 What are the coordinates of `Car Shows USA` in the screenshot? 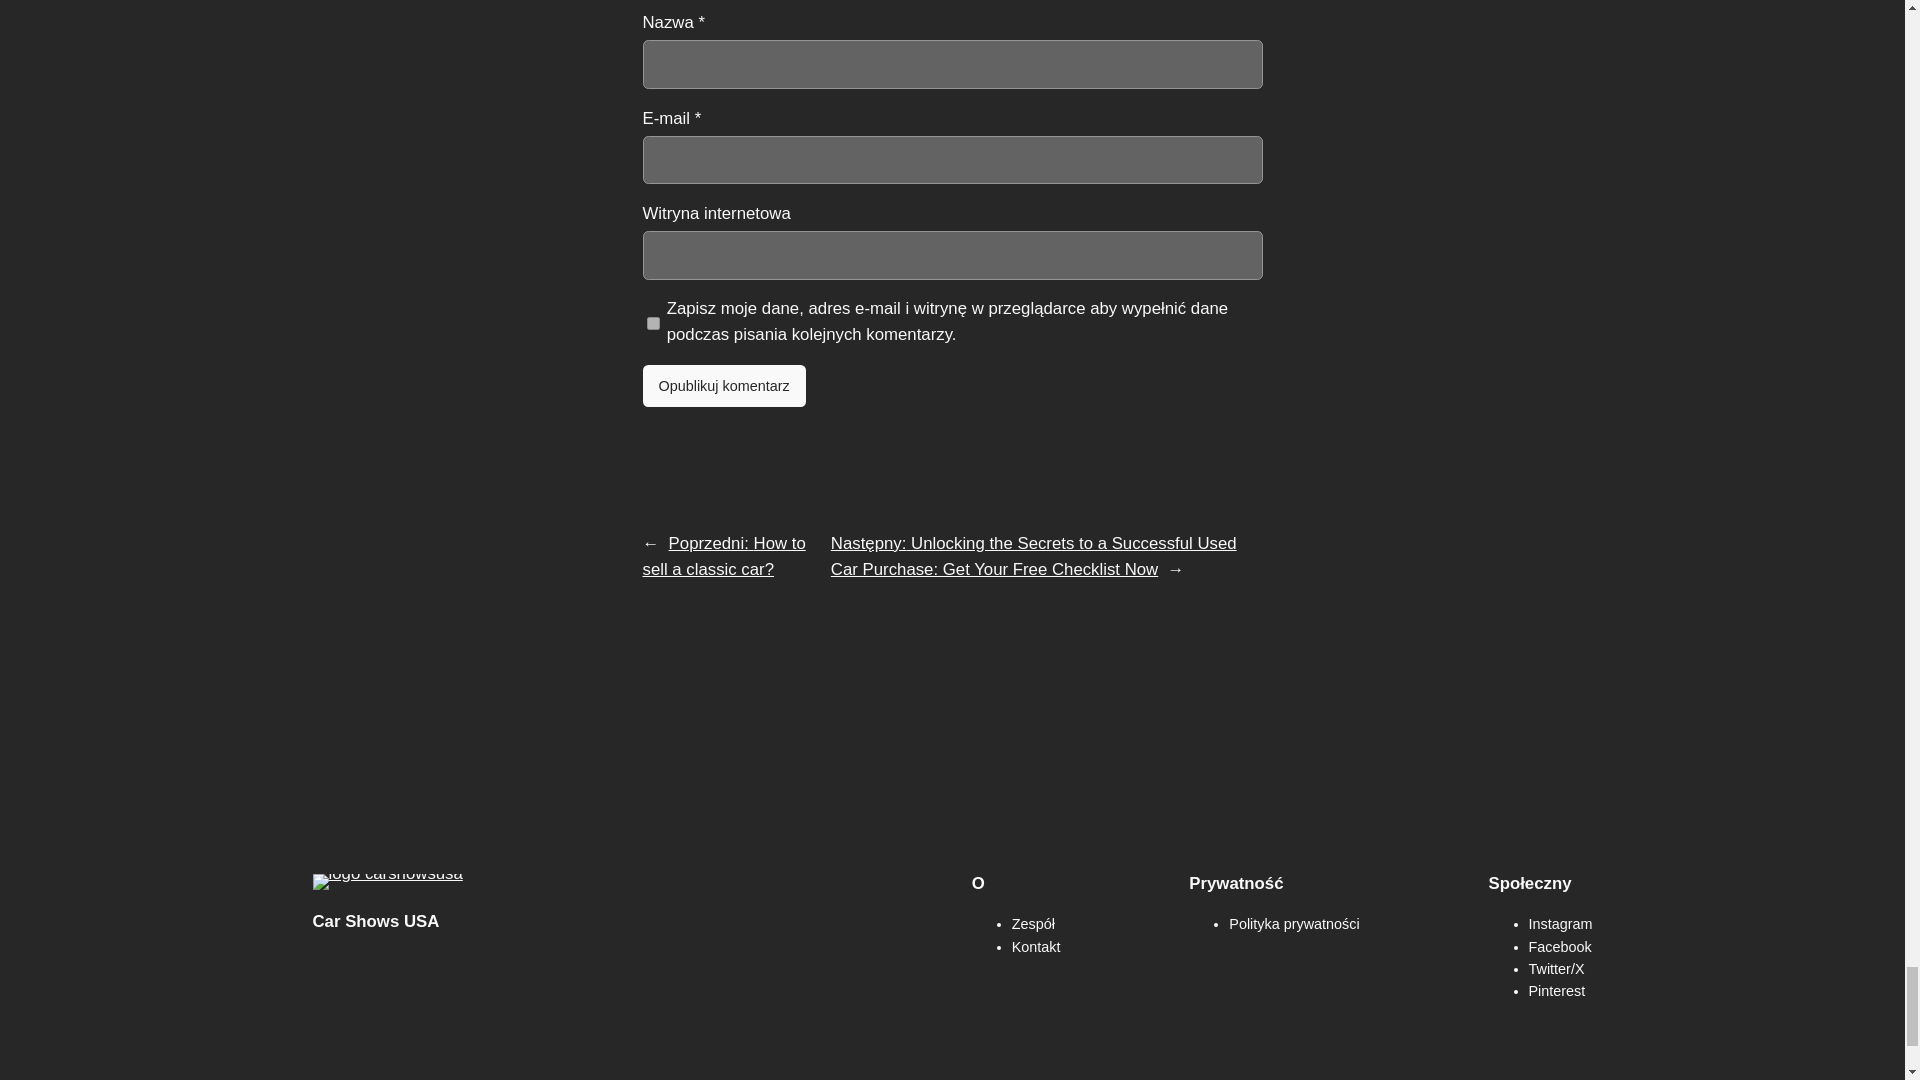 It's located at (375, 920).